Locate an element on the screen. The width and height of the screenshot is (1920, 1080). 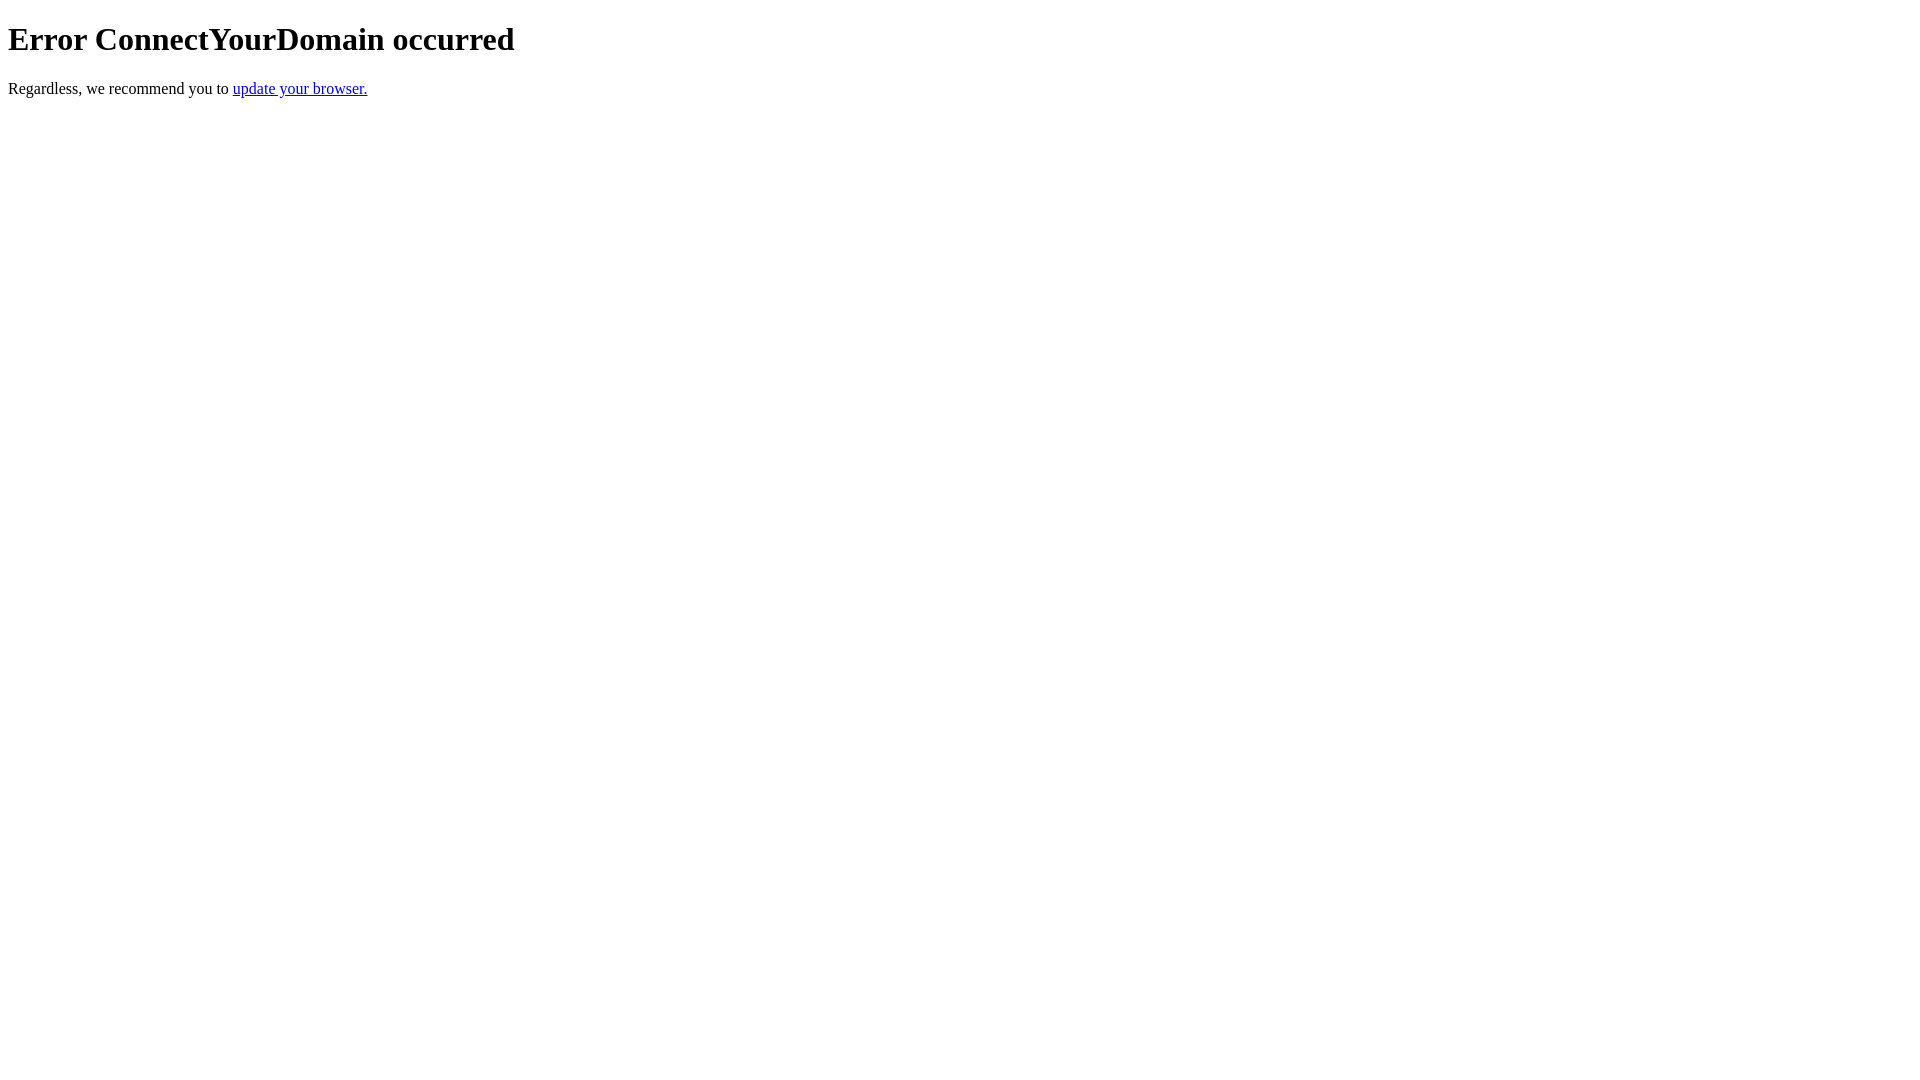
update your browser. is located at coordinates (300, 88).